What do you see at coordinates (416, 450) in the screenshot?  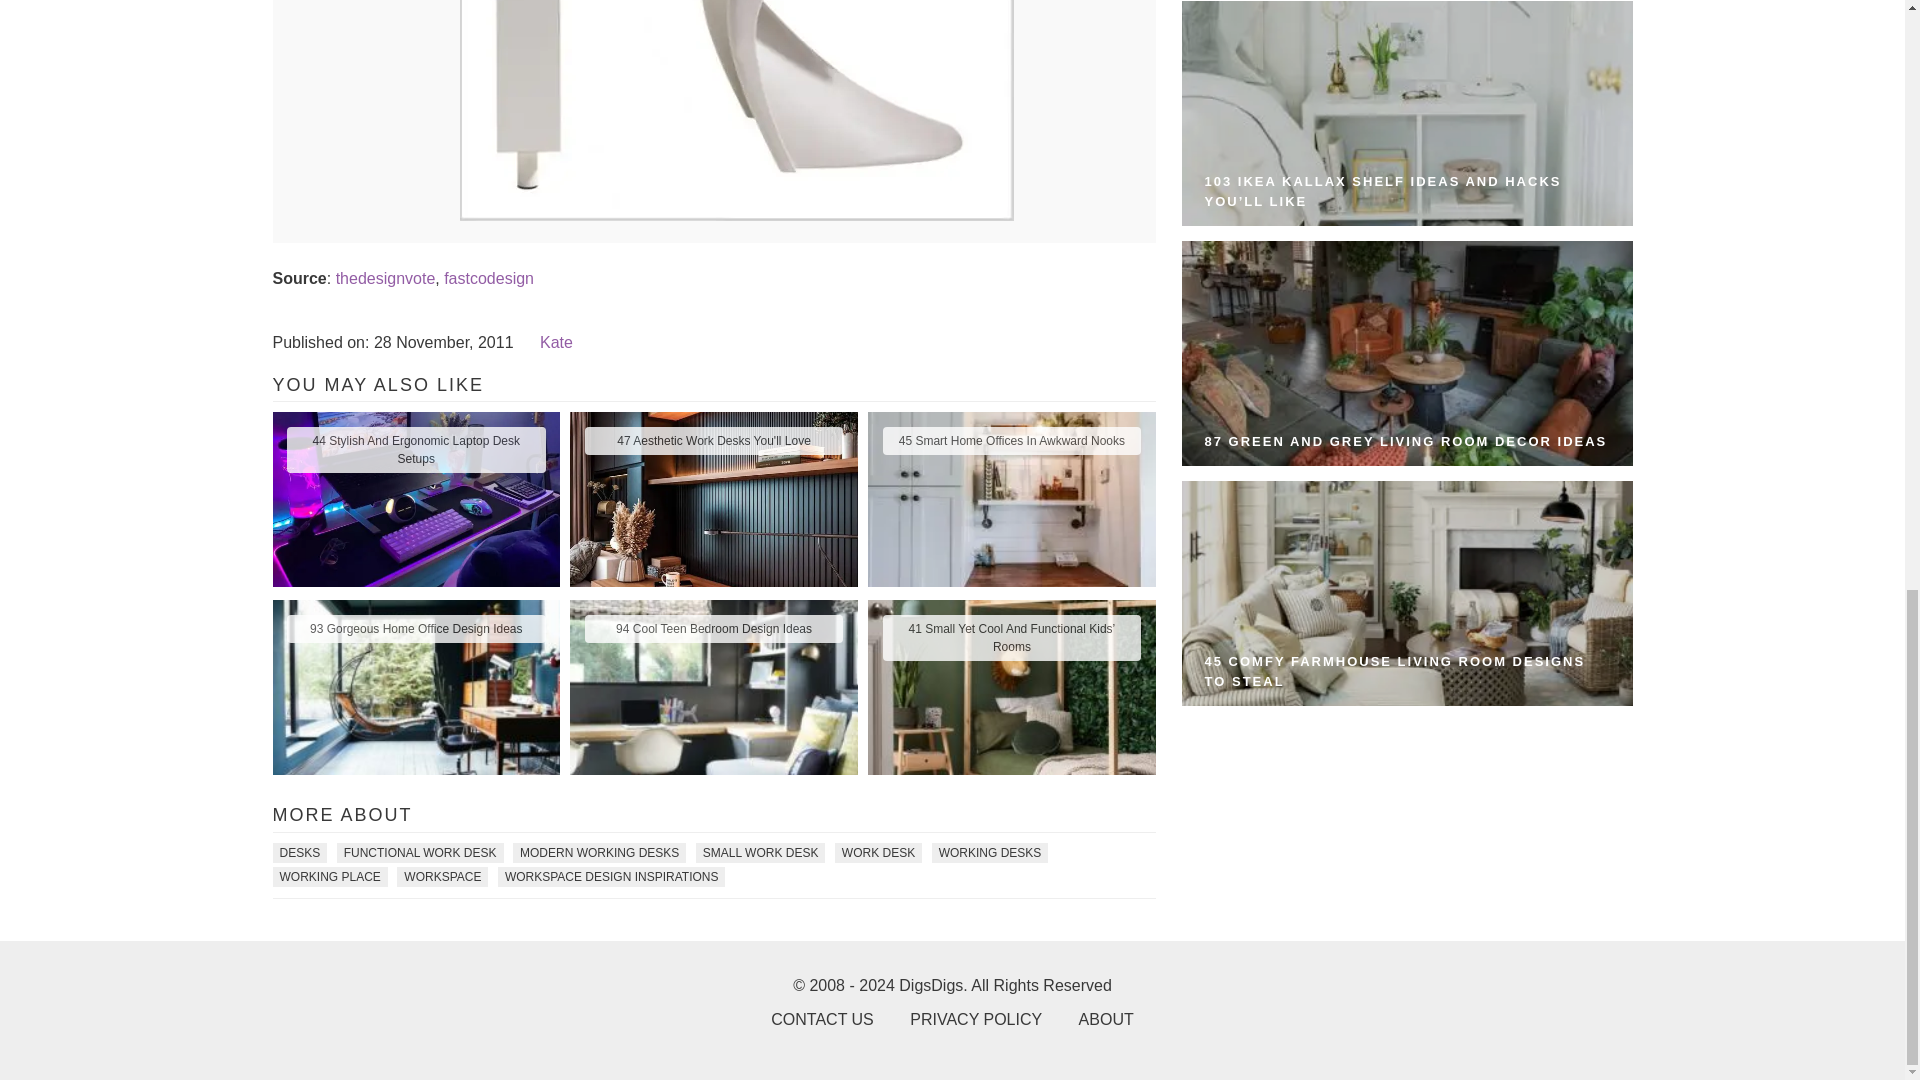 I see `44 Stylish And Ergonomic Laptop Desk Setups` at bounding box center [416, 450].